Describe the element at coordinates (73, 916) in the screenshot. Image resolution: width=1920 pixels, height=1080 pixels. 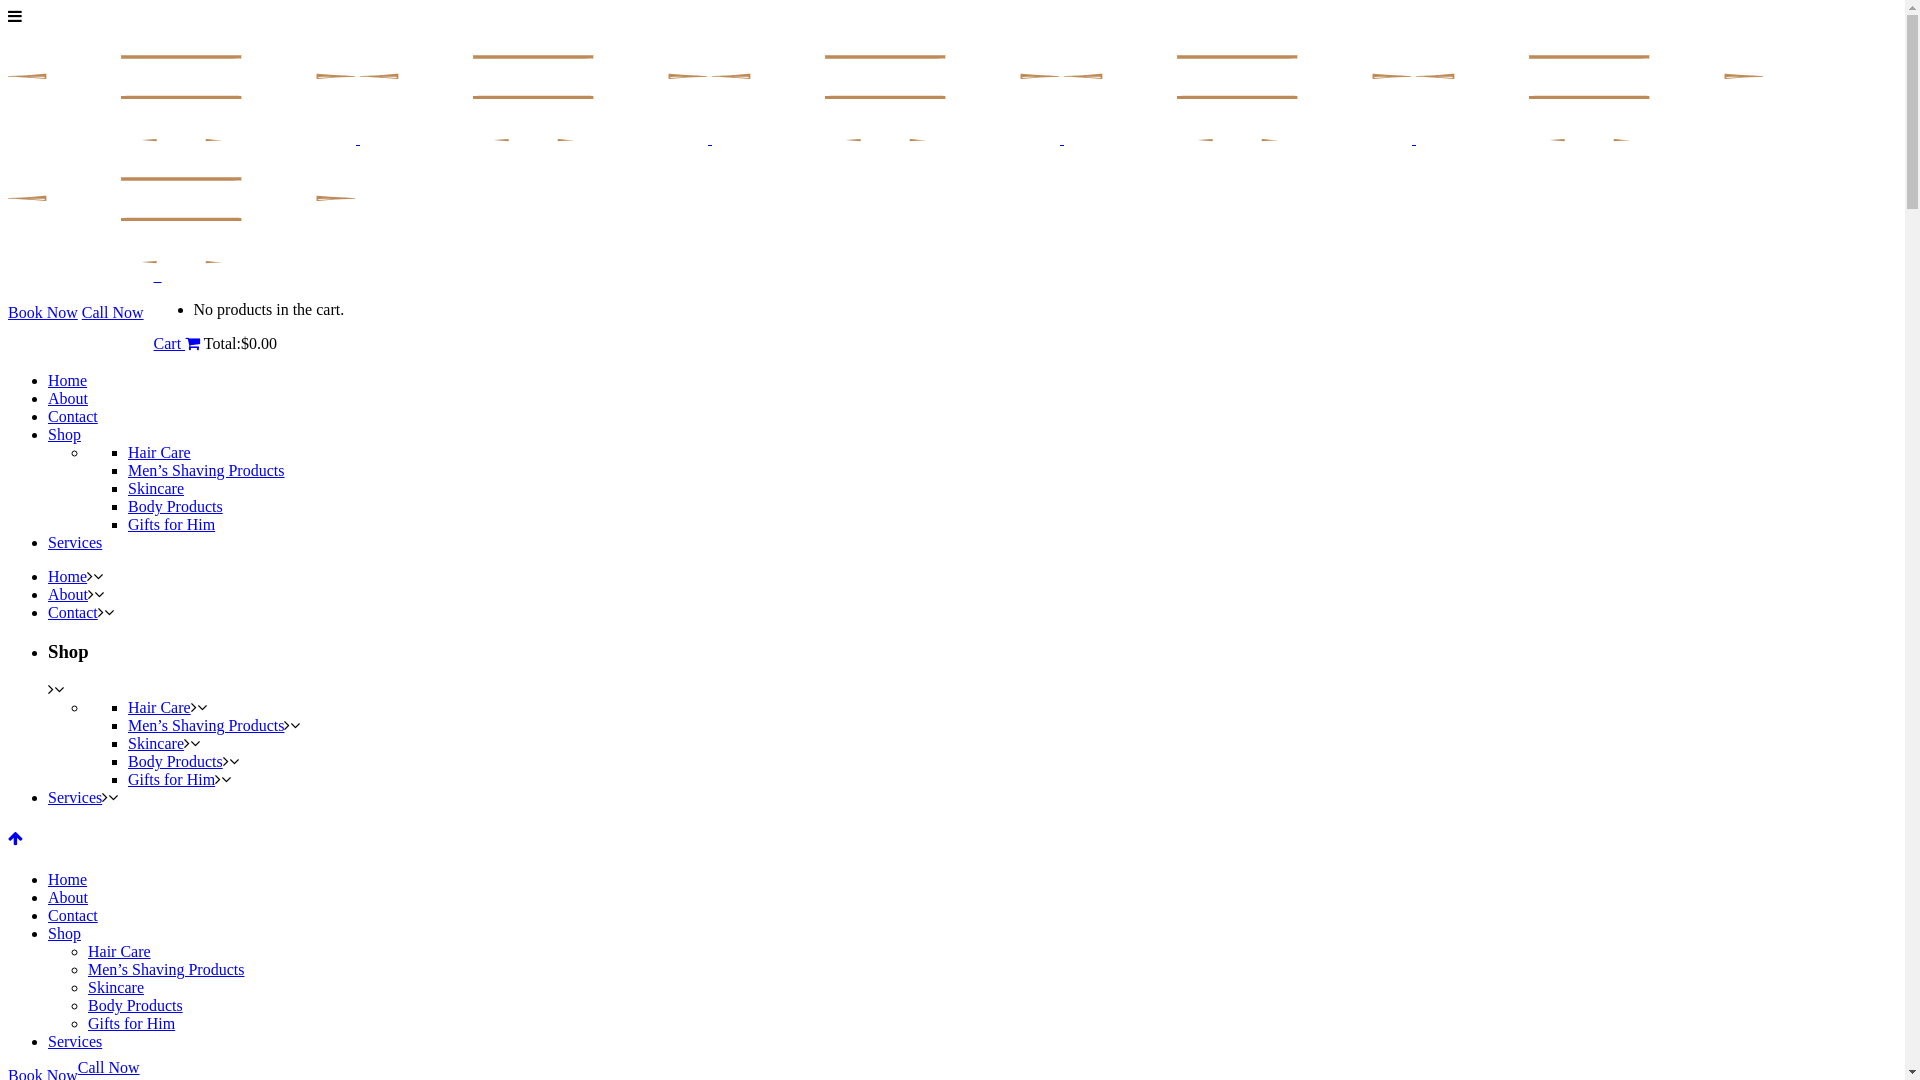
I see `Contact` at that location.